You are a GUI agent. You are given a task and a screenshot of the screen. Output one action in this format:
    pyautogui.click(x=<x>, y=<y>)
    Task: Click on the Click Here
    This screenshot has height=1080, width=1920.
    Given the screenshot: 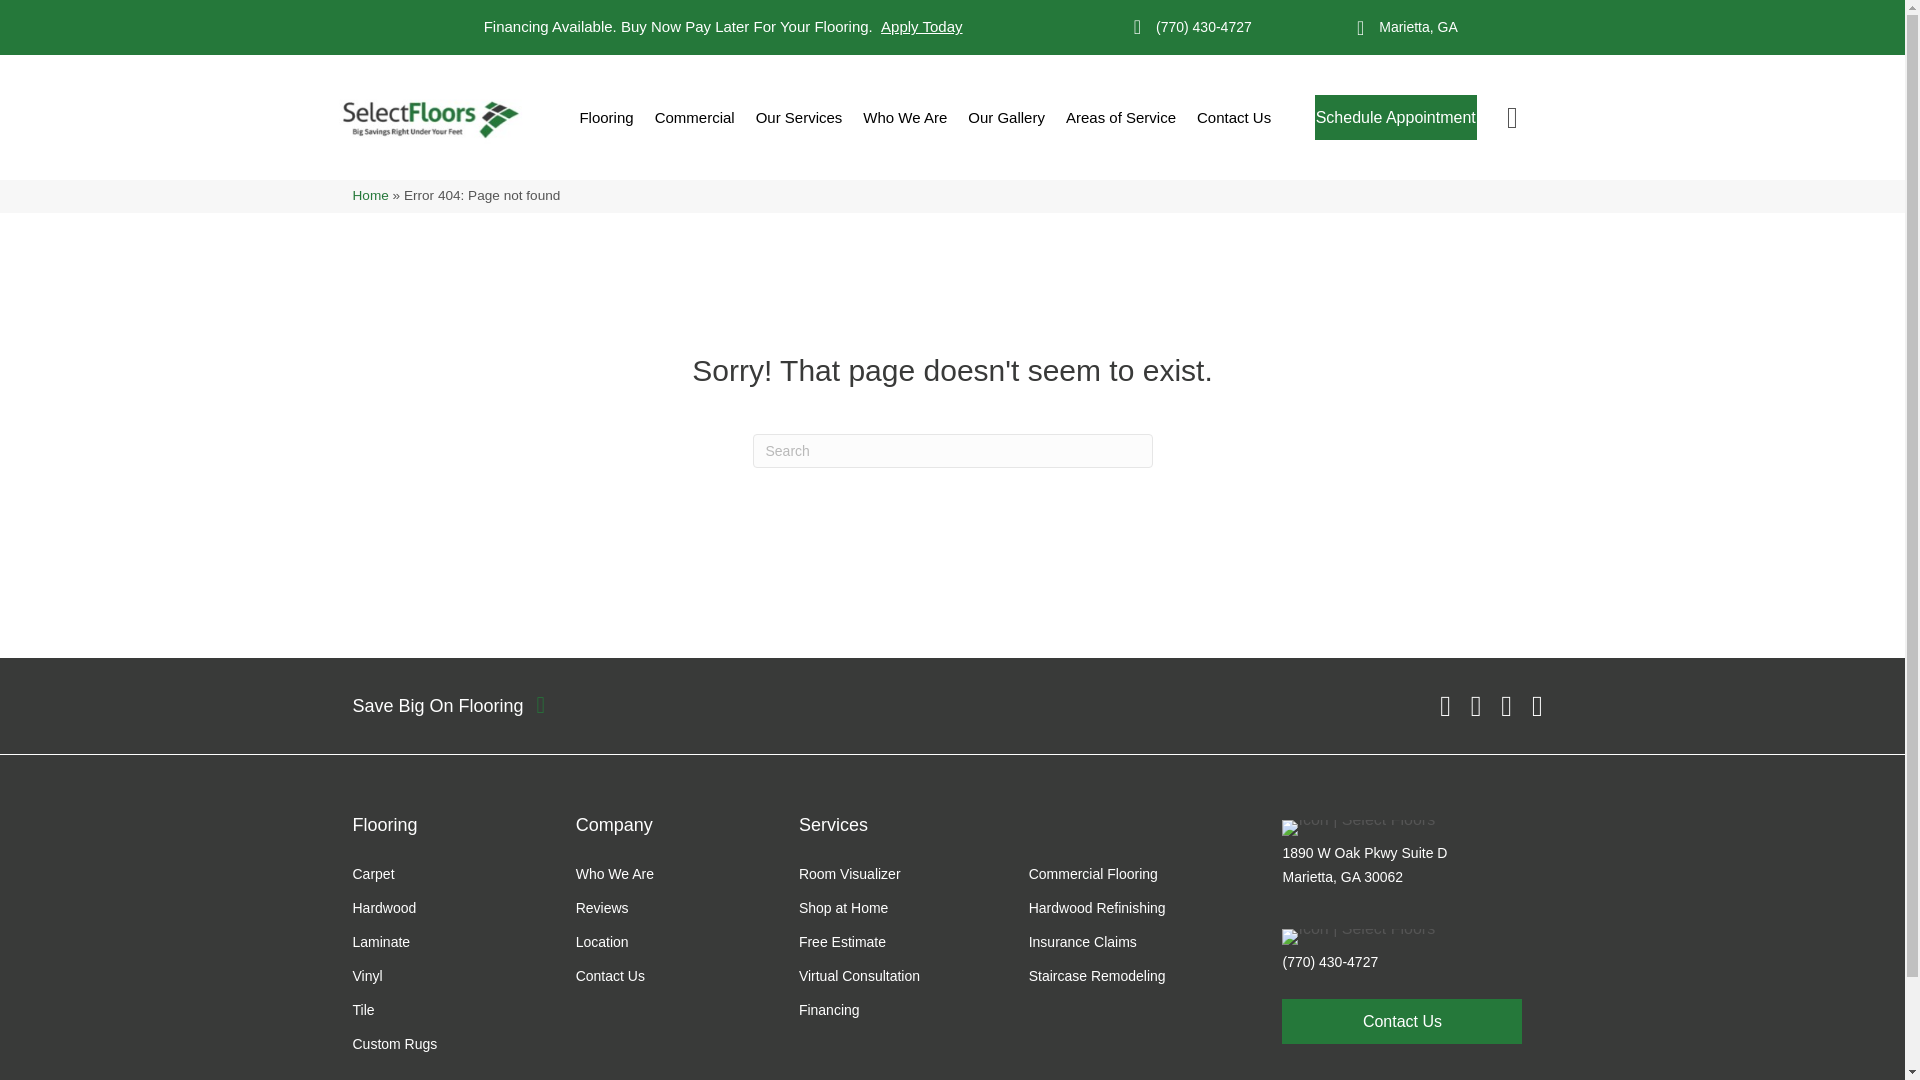 What is the action you would take?
    pyautogui.click(x=1396, y=118)
    